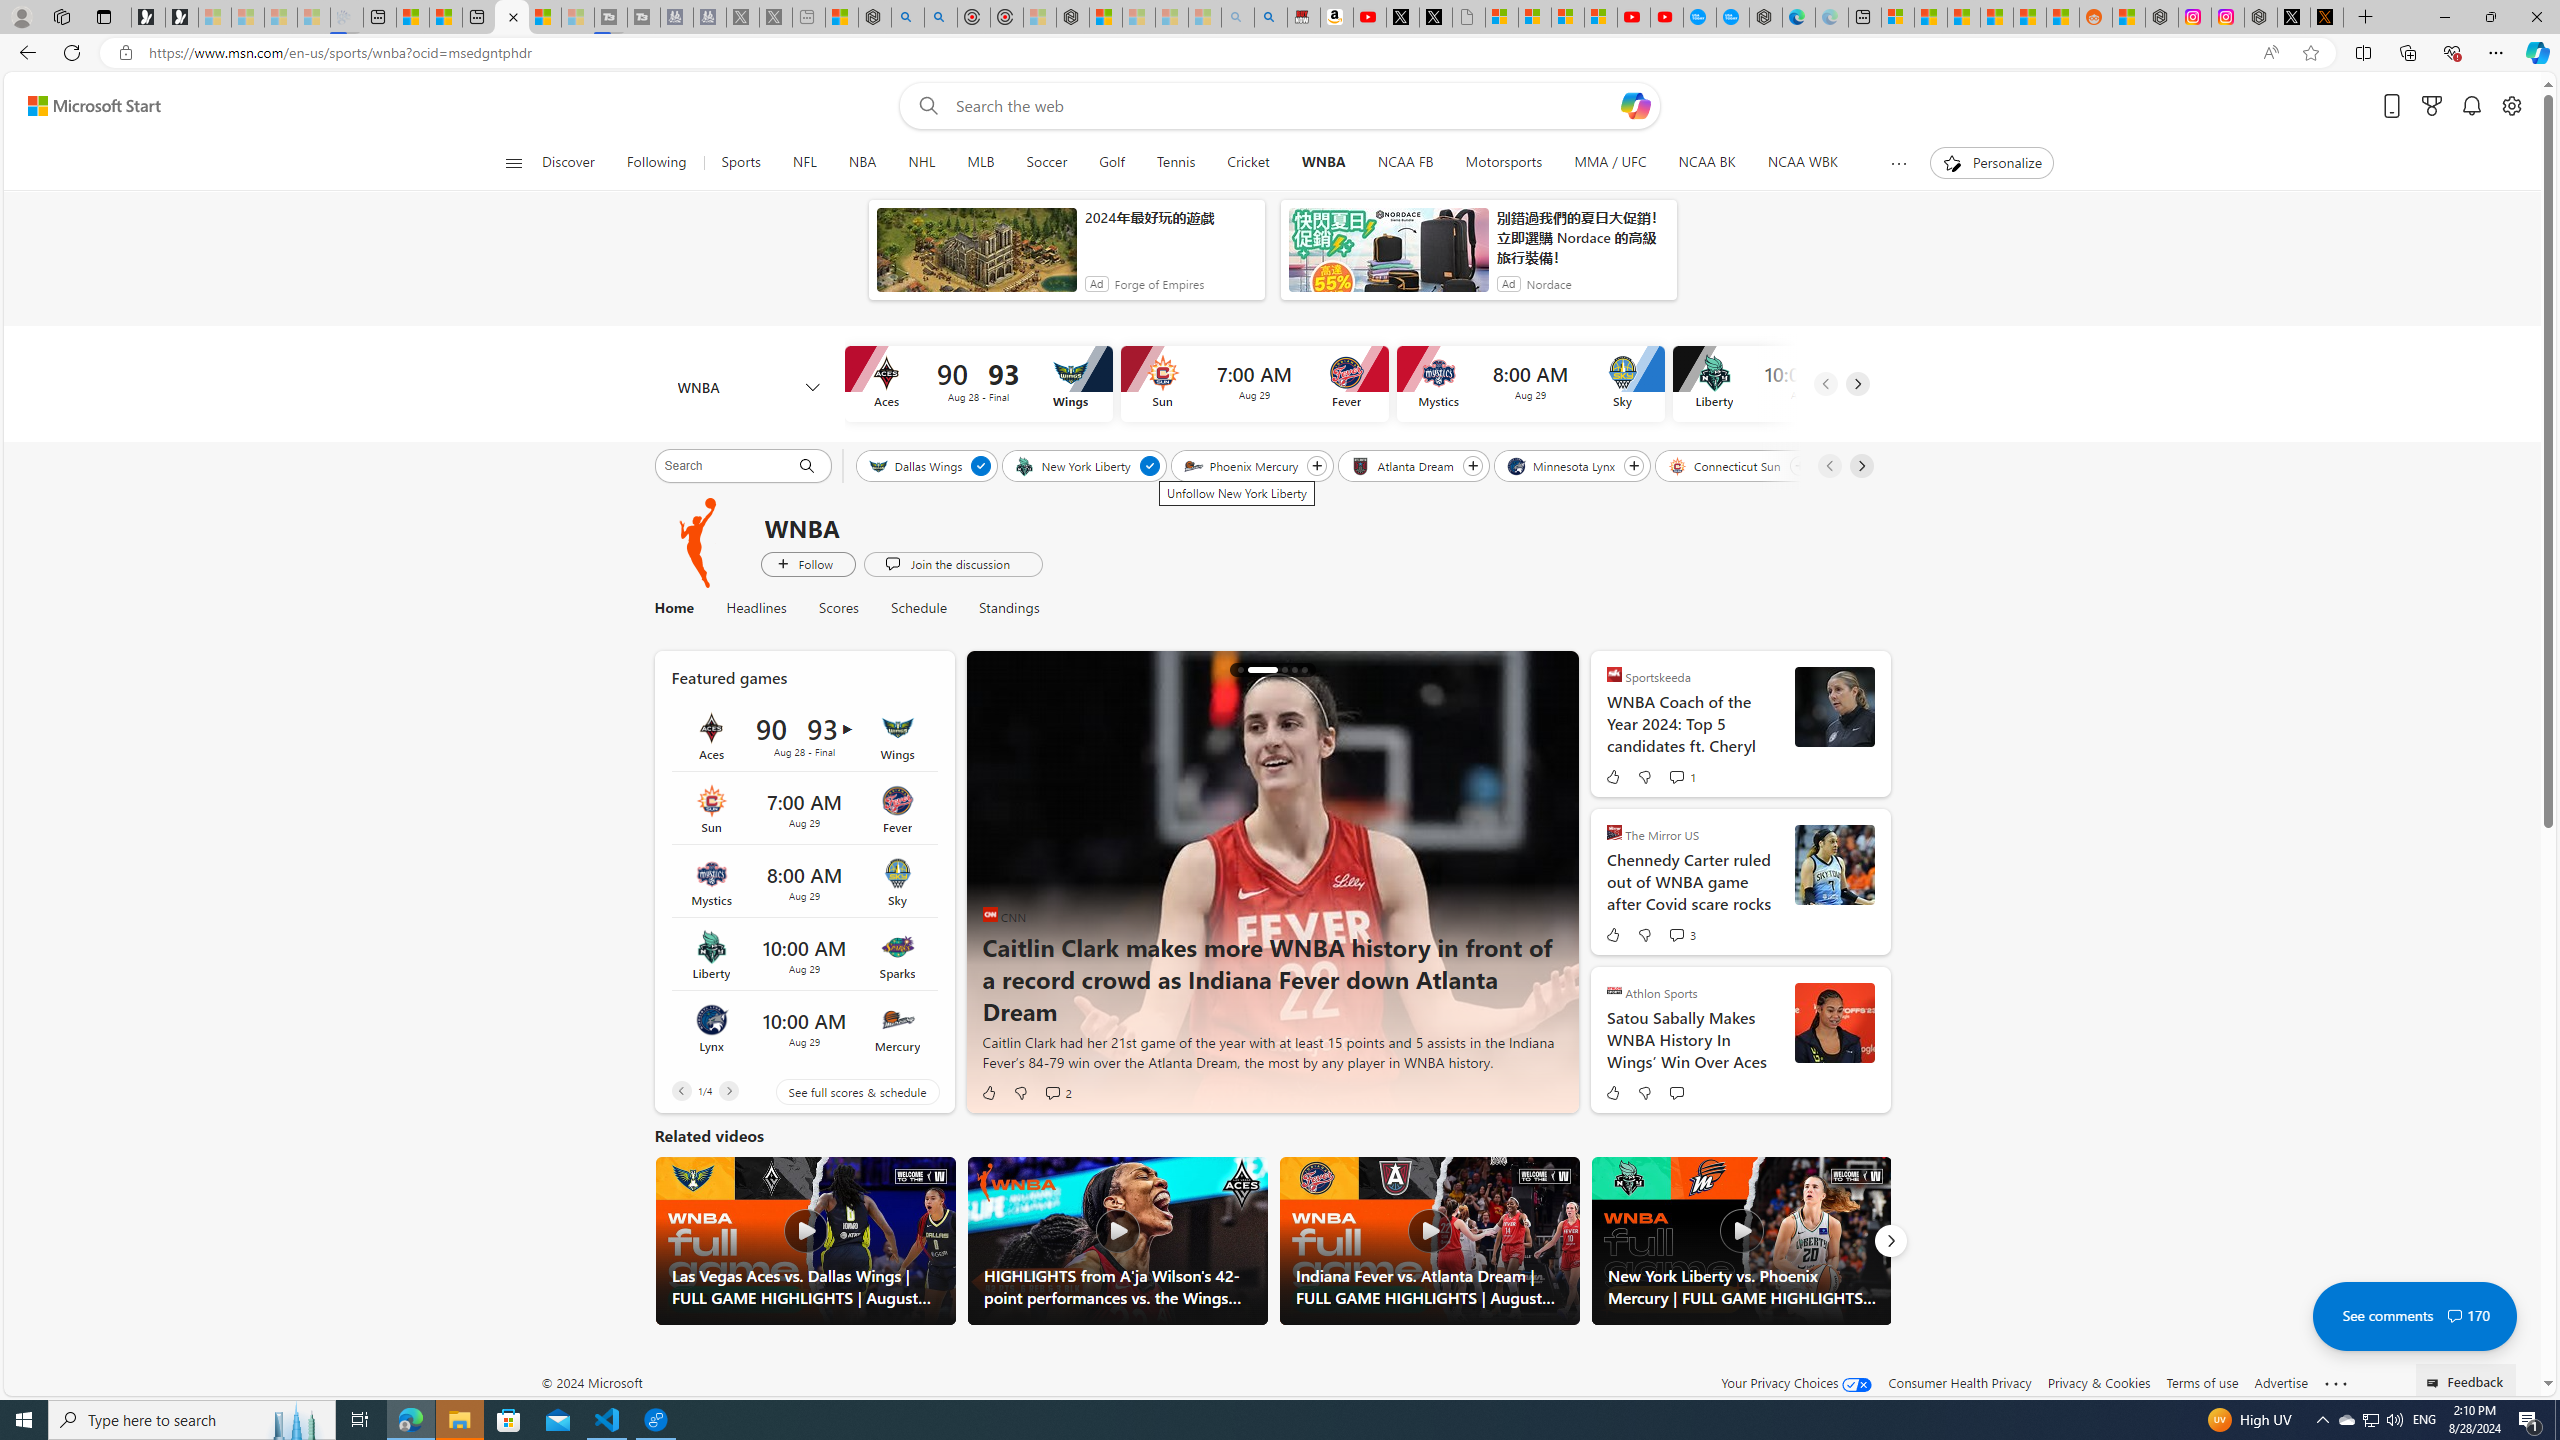 Image resolution: width=2560 pixels, height=1440 pixels. I want to click on Wildlife - MSN, so click(842, 17).